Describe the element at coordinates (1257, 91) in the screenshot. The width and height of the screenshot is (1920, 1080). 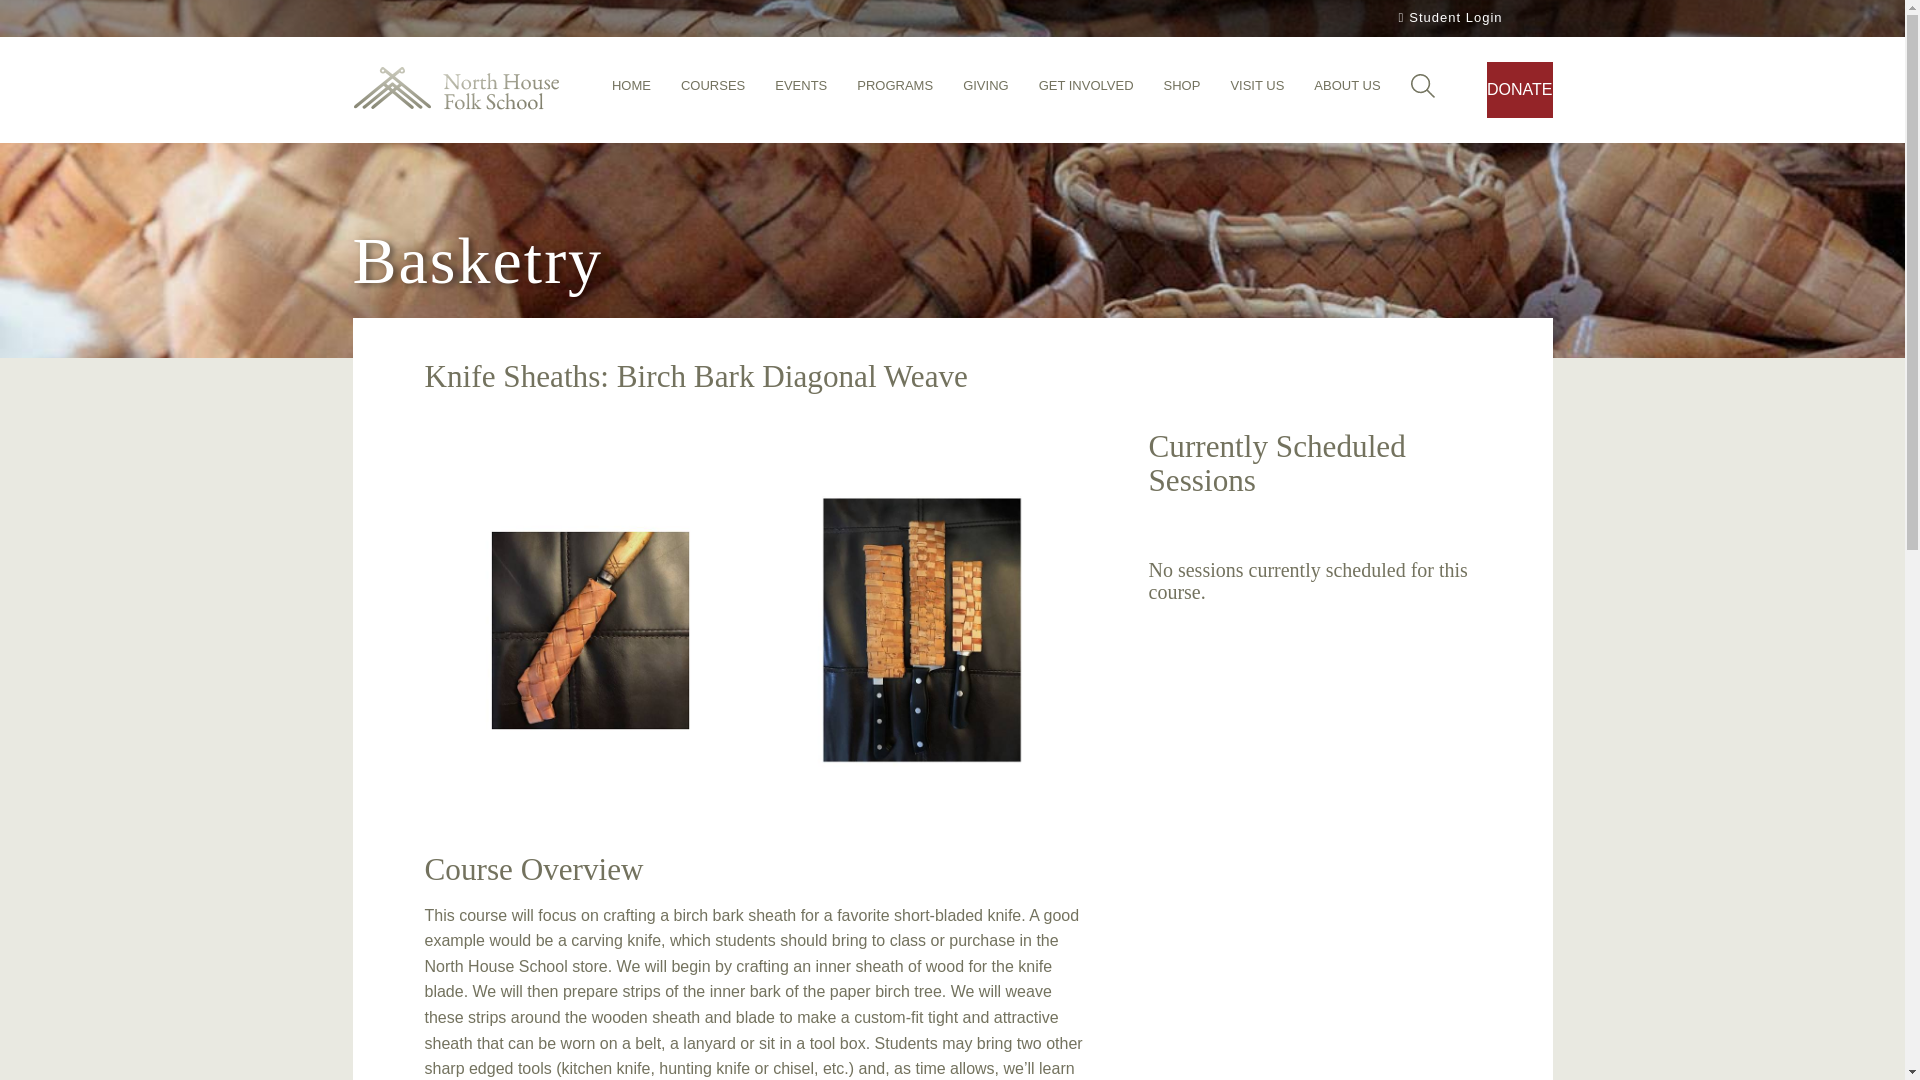
I see `VISIT US` at that location.